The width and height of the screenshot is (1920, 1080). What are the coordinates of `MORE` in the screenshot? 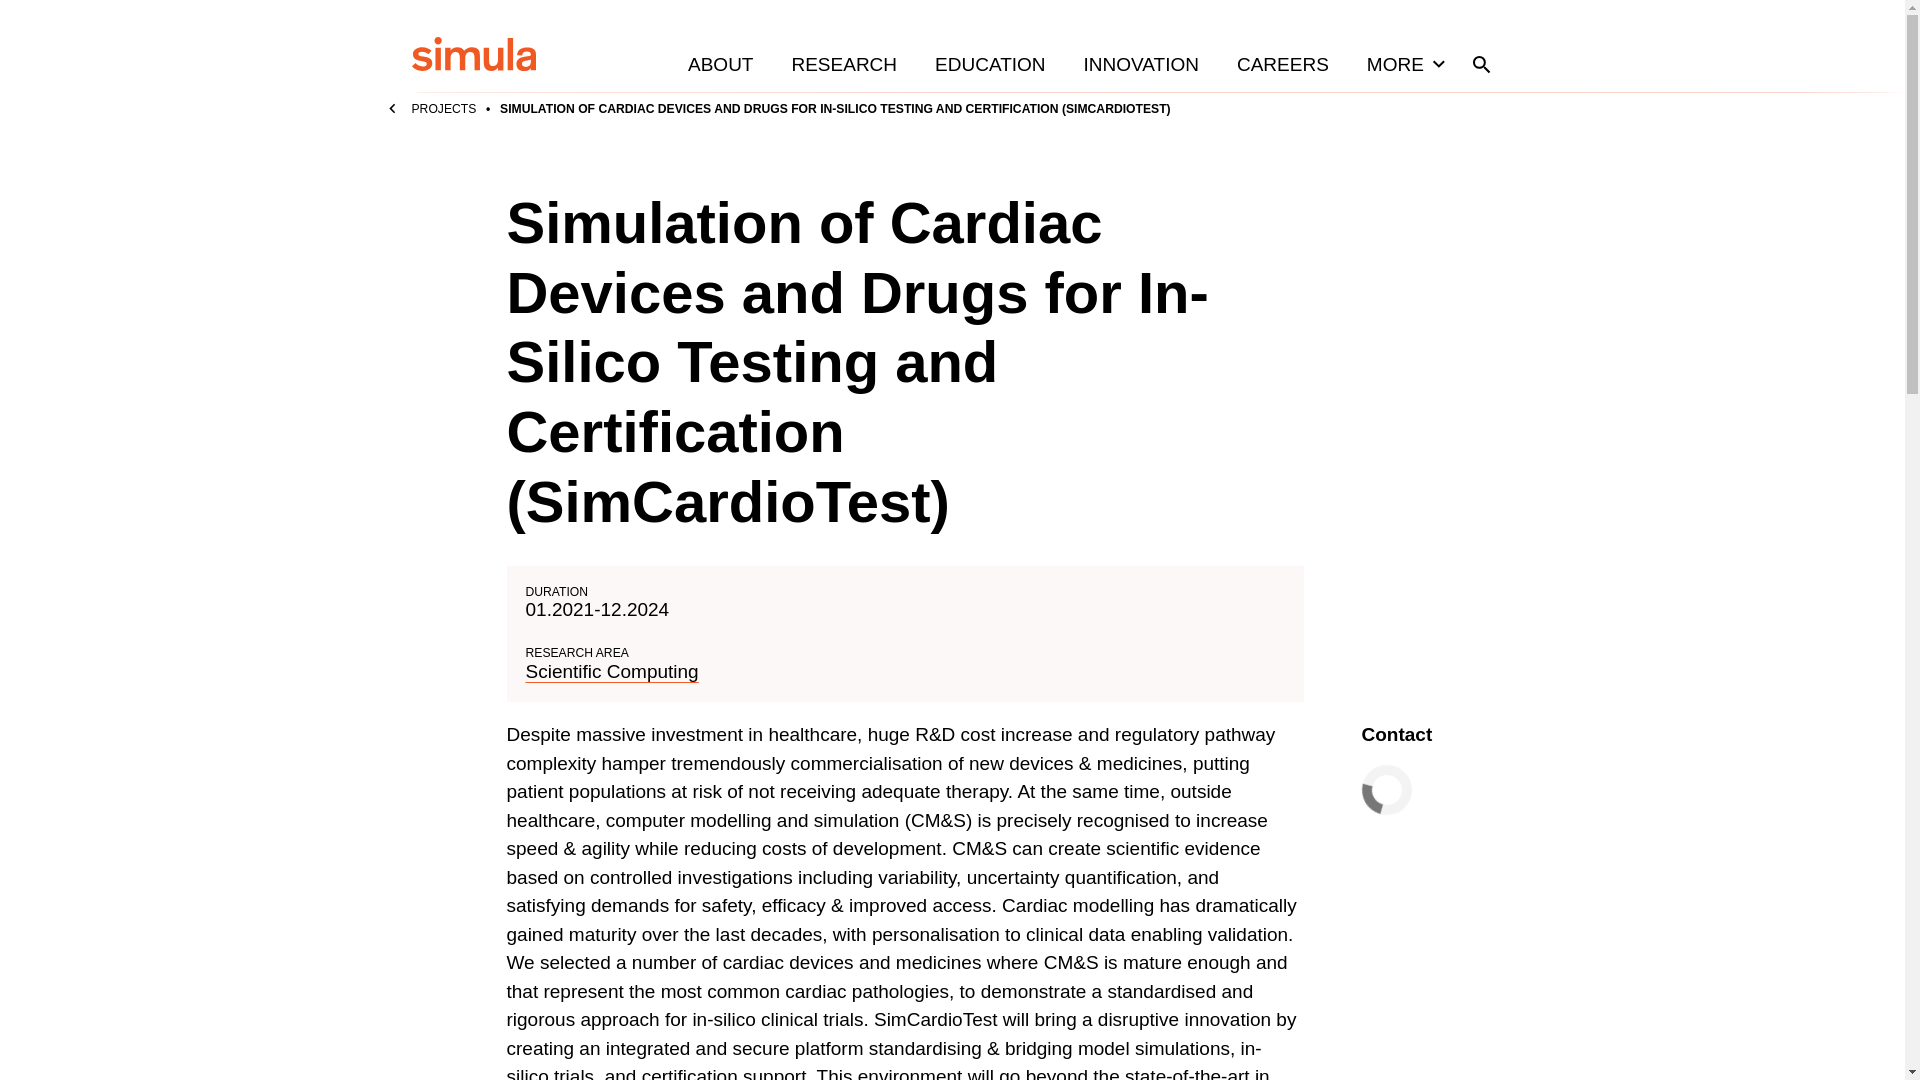 It's located at (1408, 64).